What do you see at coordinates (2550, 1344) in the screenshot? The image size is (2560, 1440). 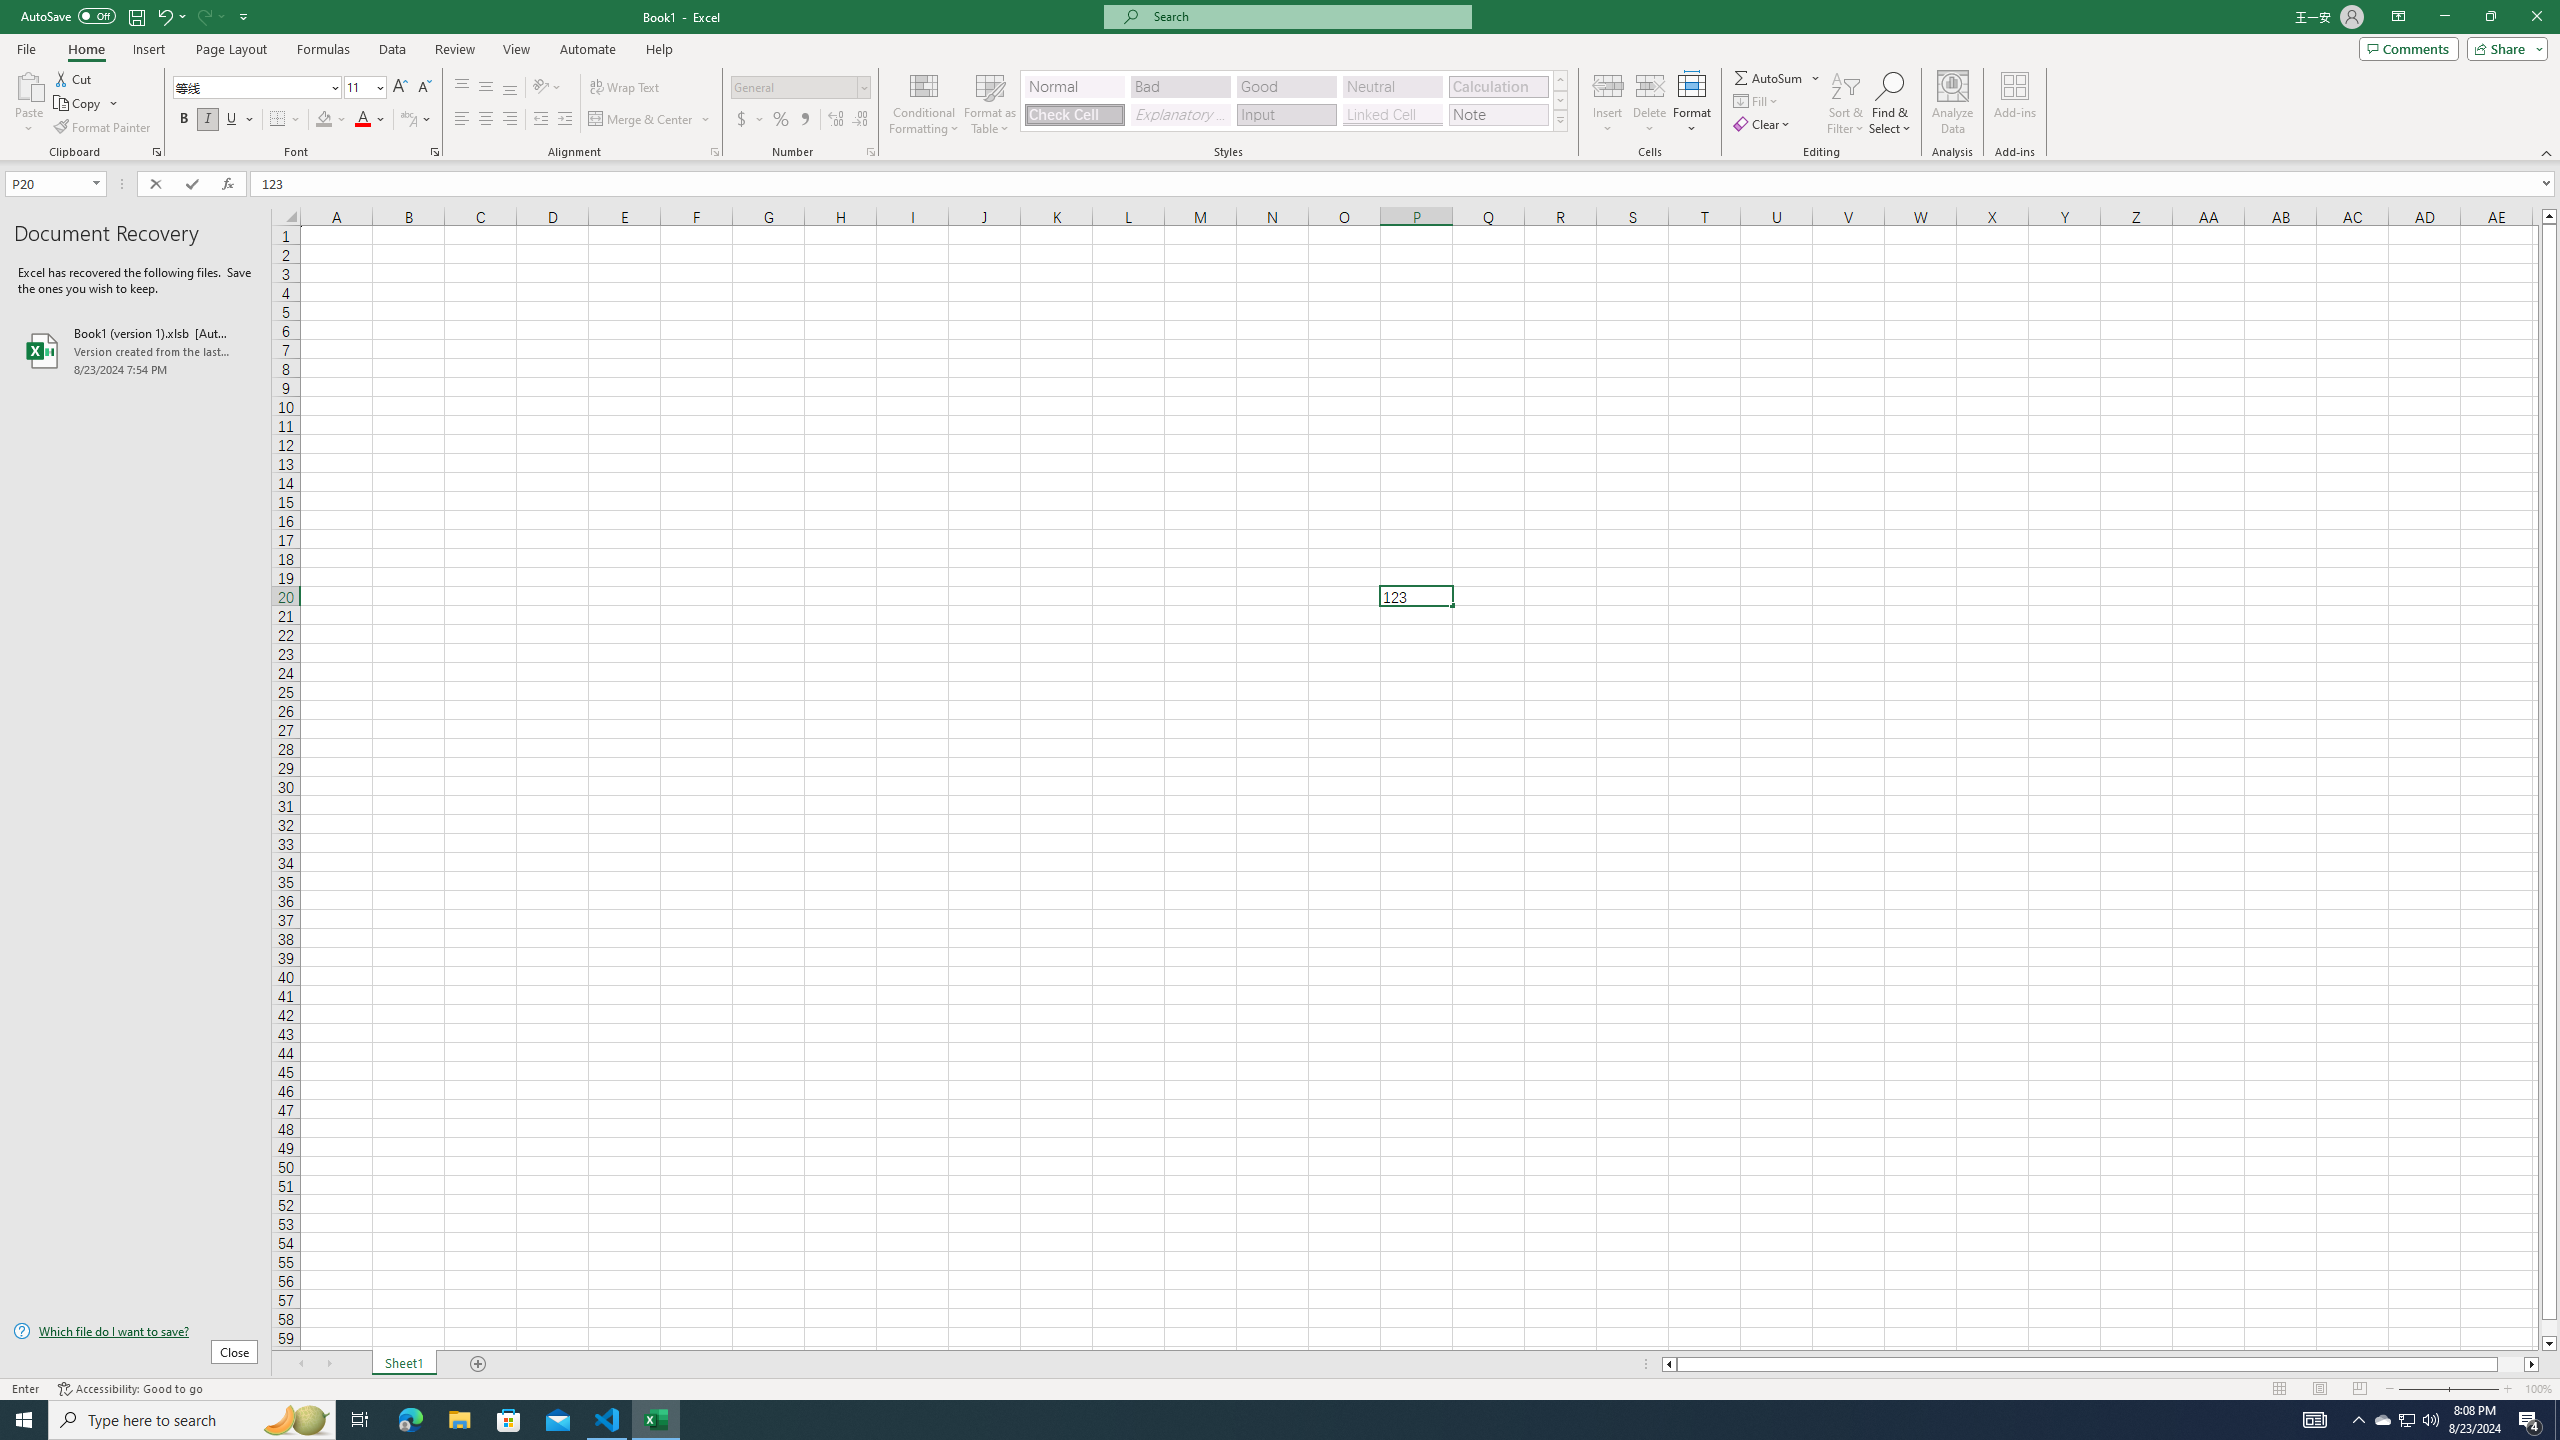 I see `Line down` at bounding box center [2550, 1344].